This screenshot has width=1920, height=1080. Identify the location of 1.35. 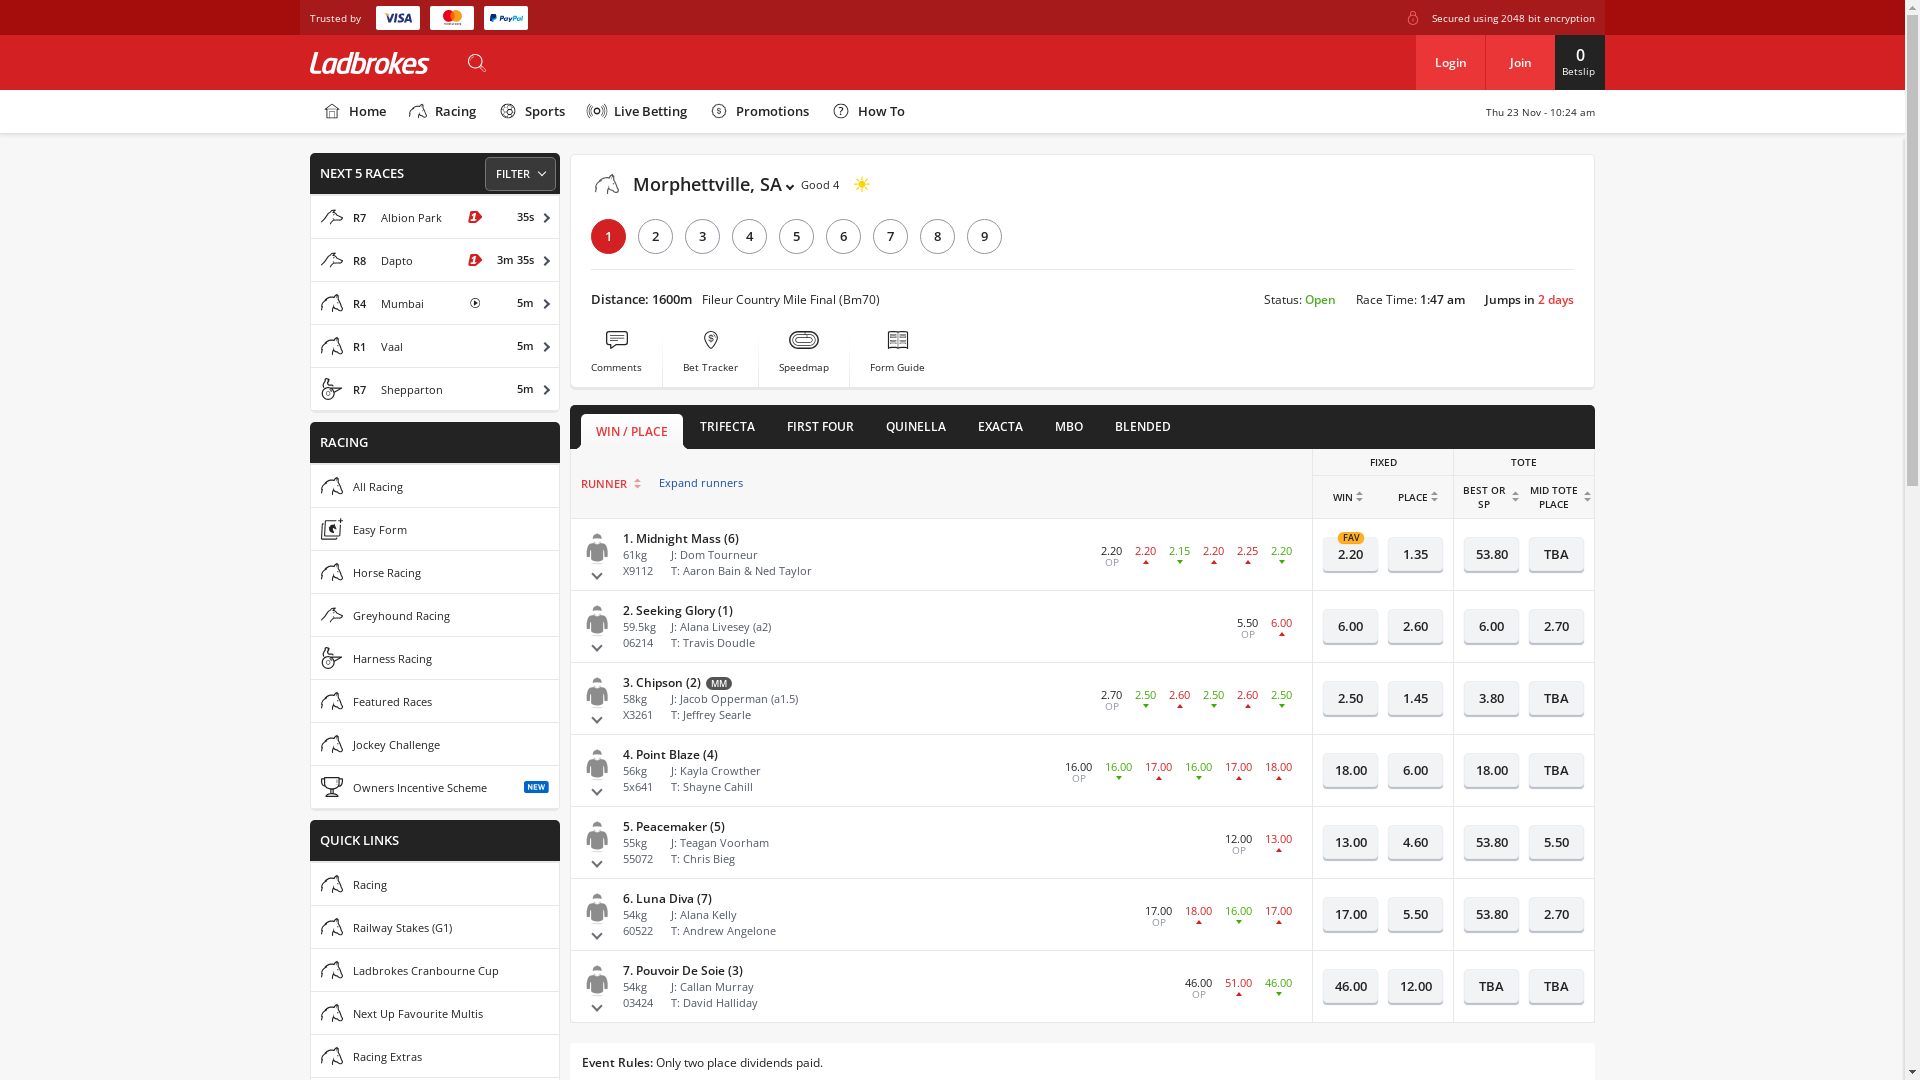
(1416, 554).